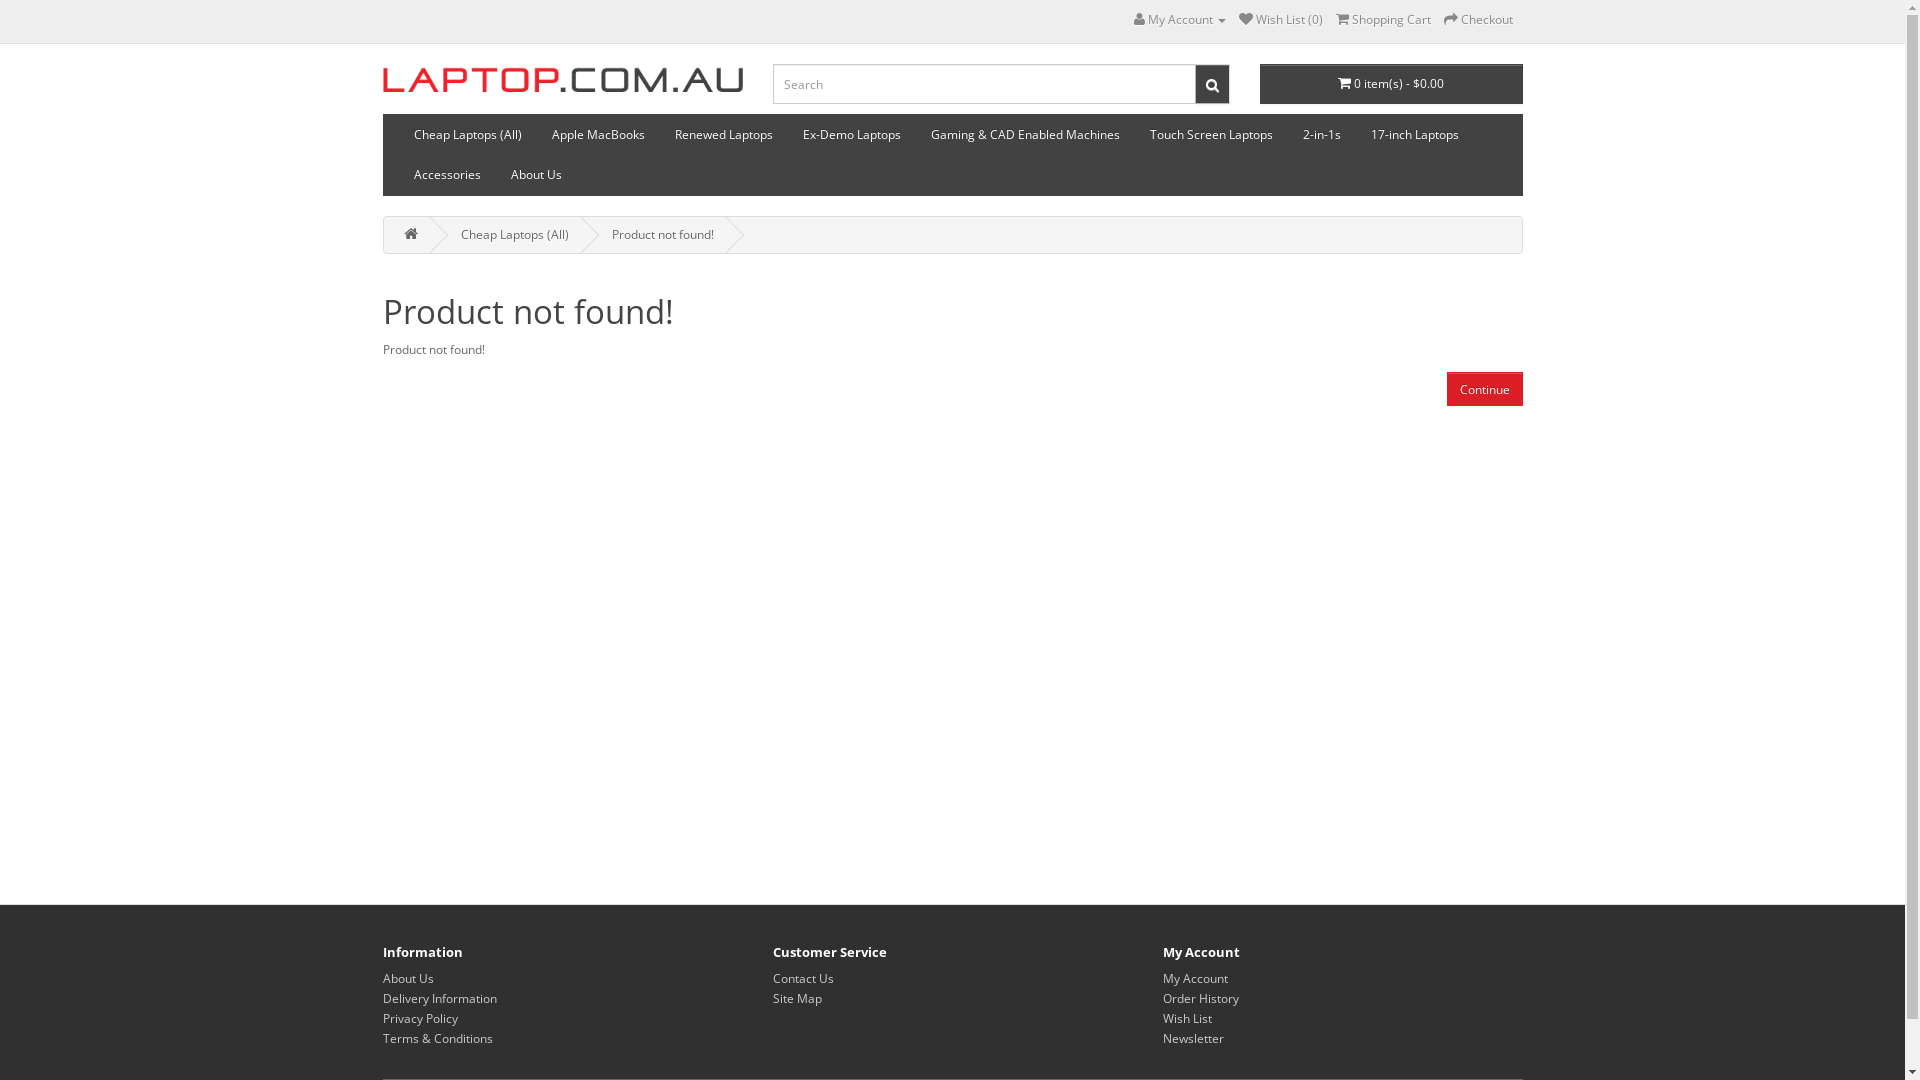  What do you see at coordinates (1200, 998) in the screenshot?
I see `Order History` at bounding box center [1200, 998].